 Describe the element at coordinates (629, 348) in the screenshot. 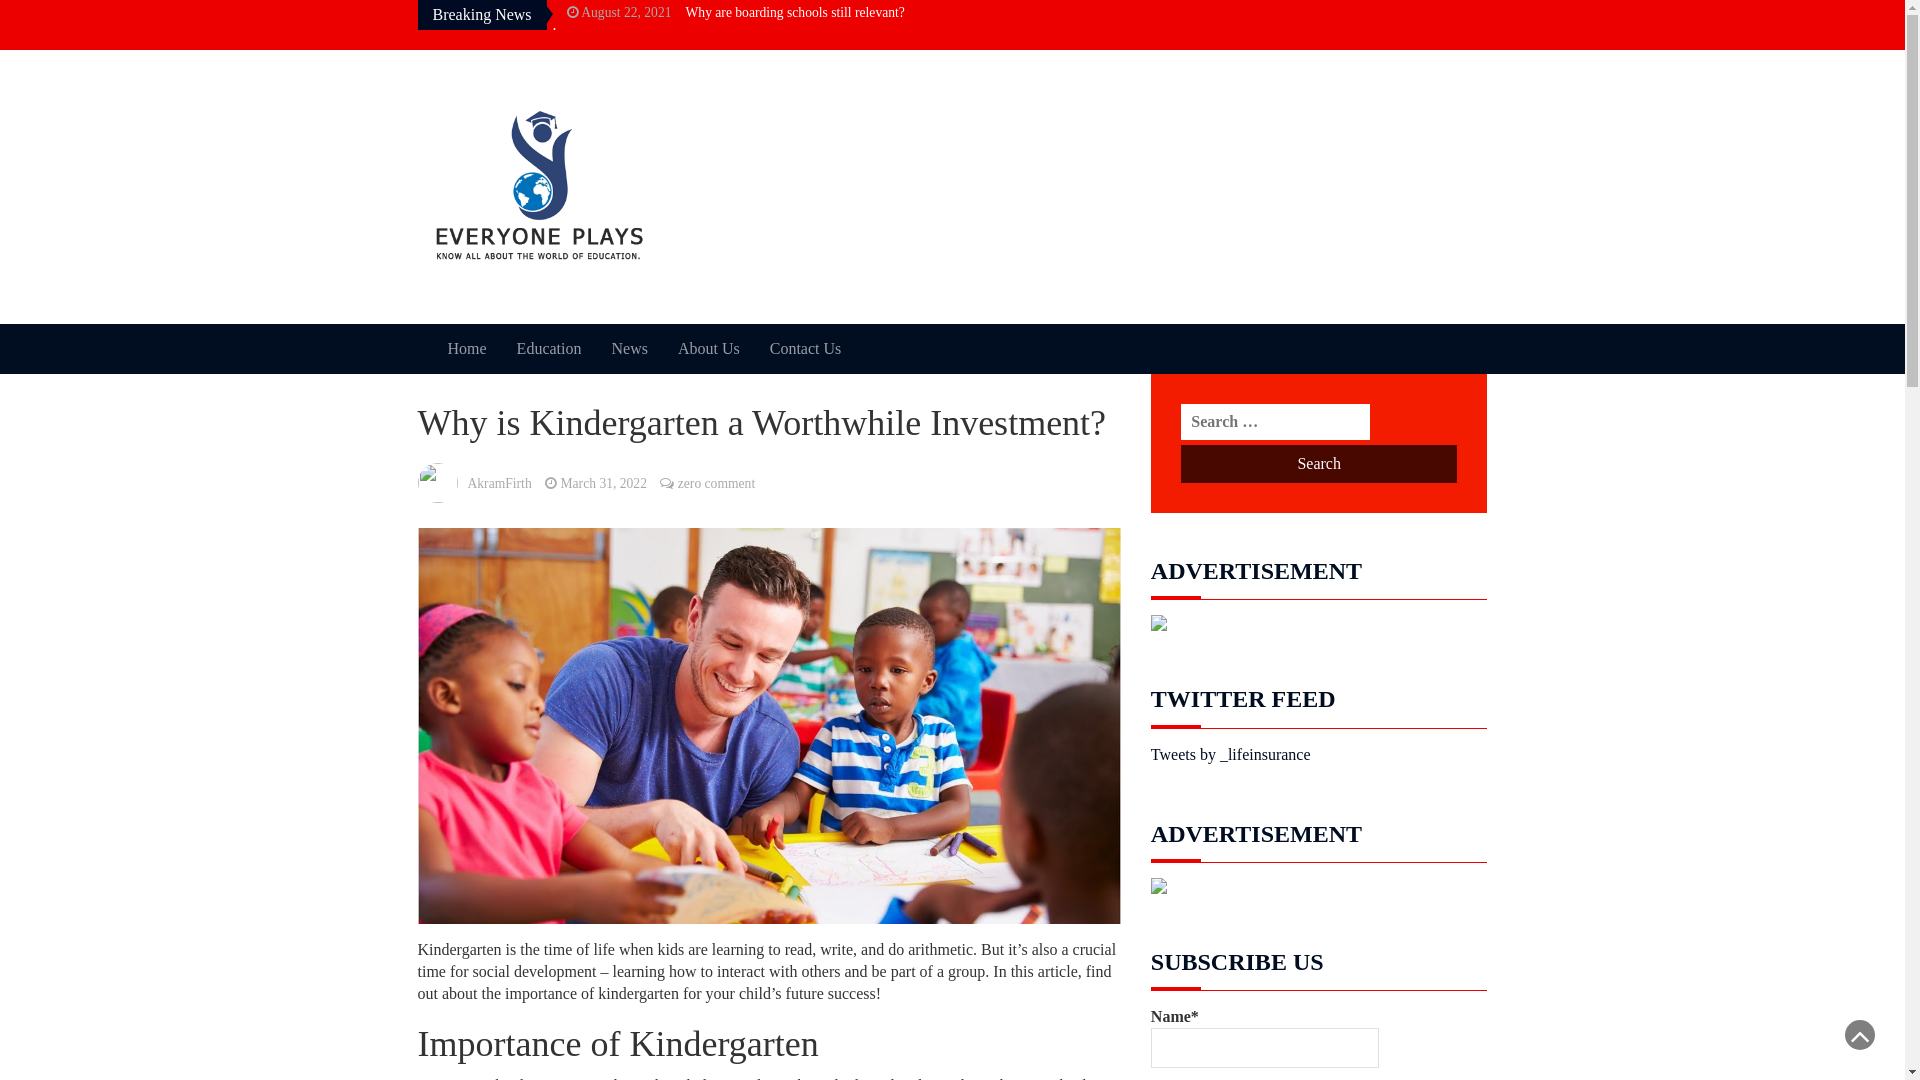

I see `News` at that location.